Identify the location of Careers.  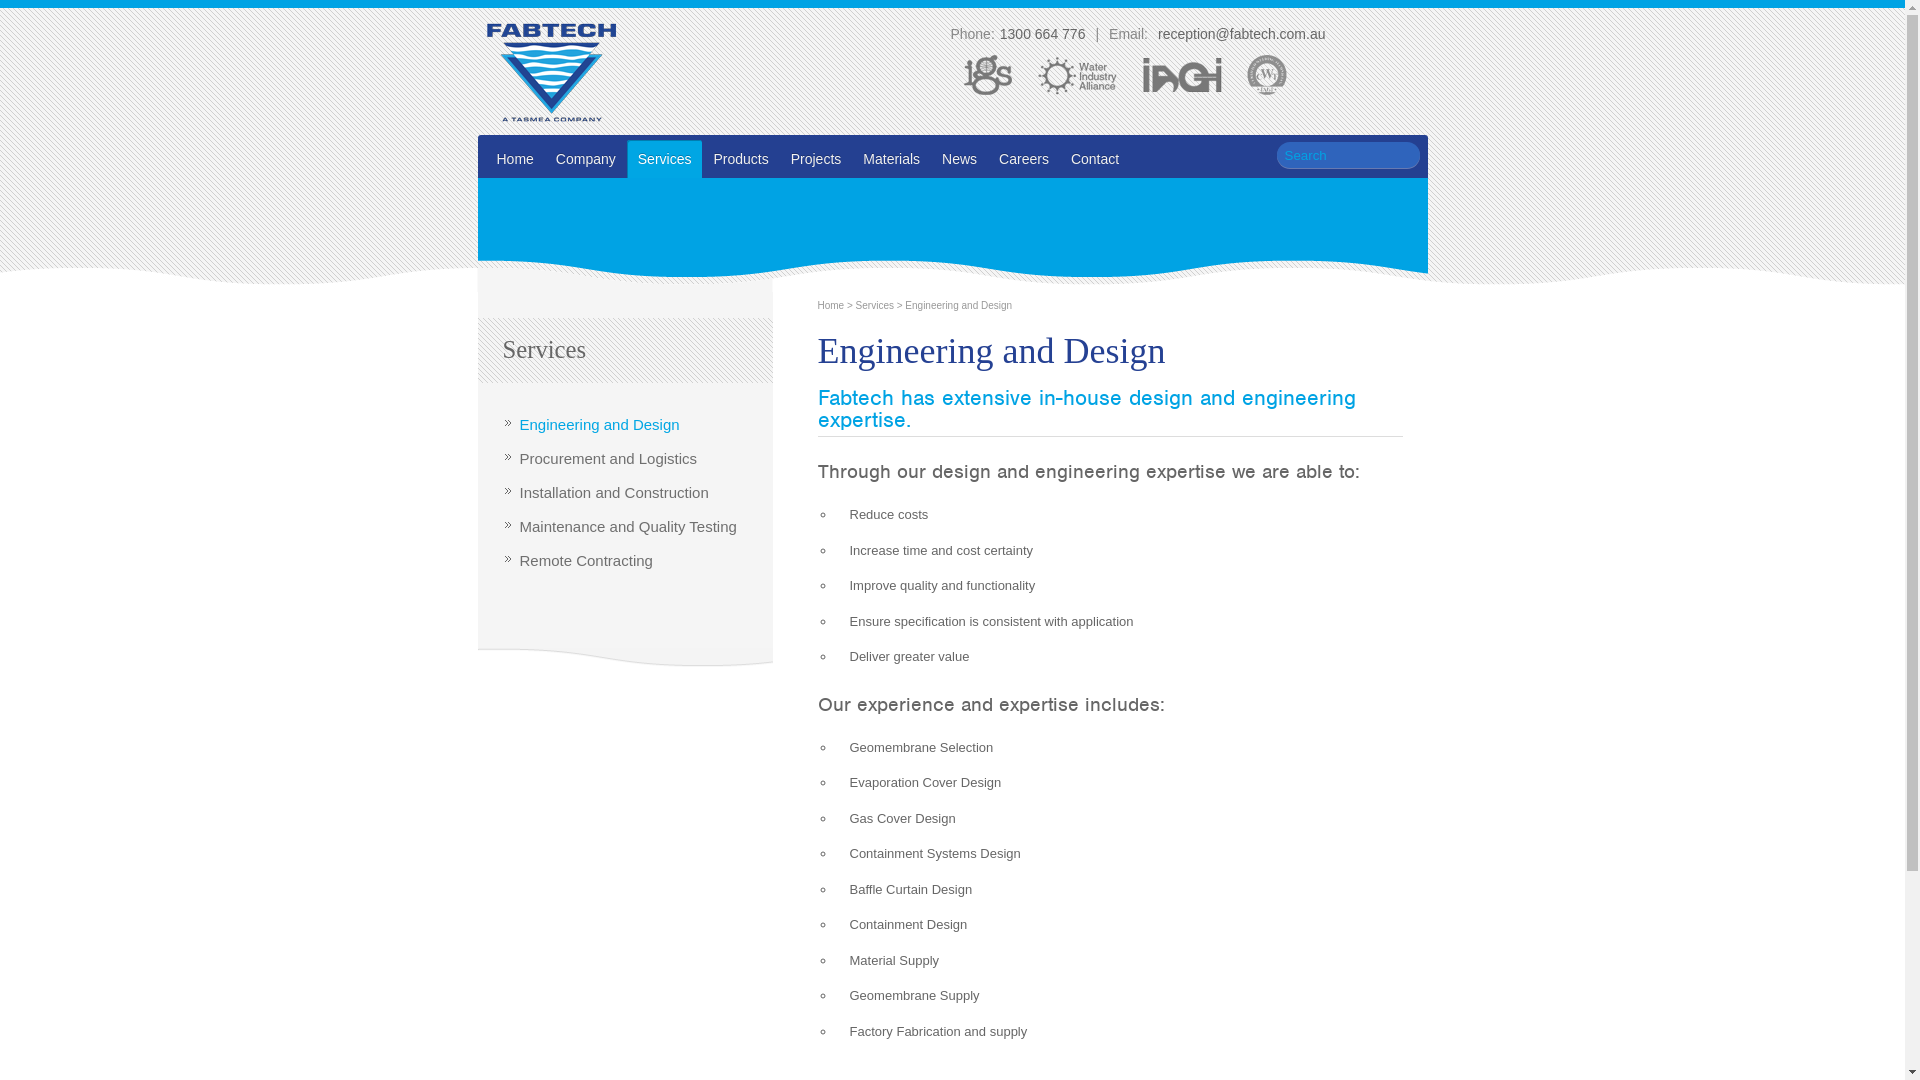
(1024, 159).